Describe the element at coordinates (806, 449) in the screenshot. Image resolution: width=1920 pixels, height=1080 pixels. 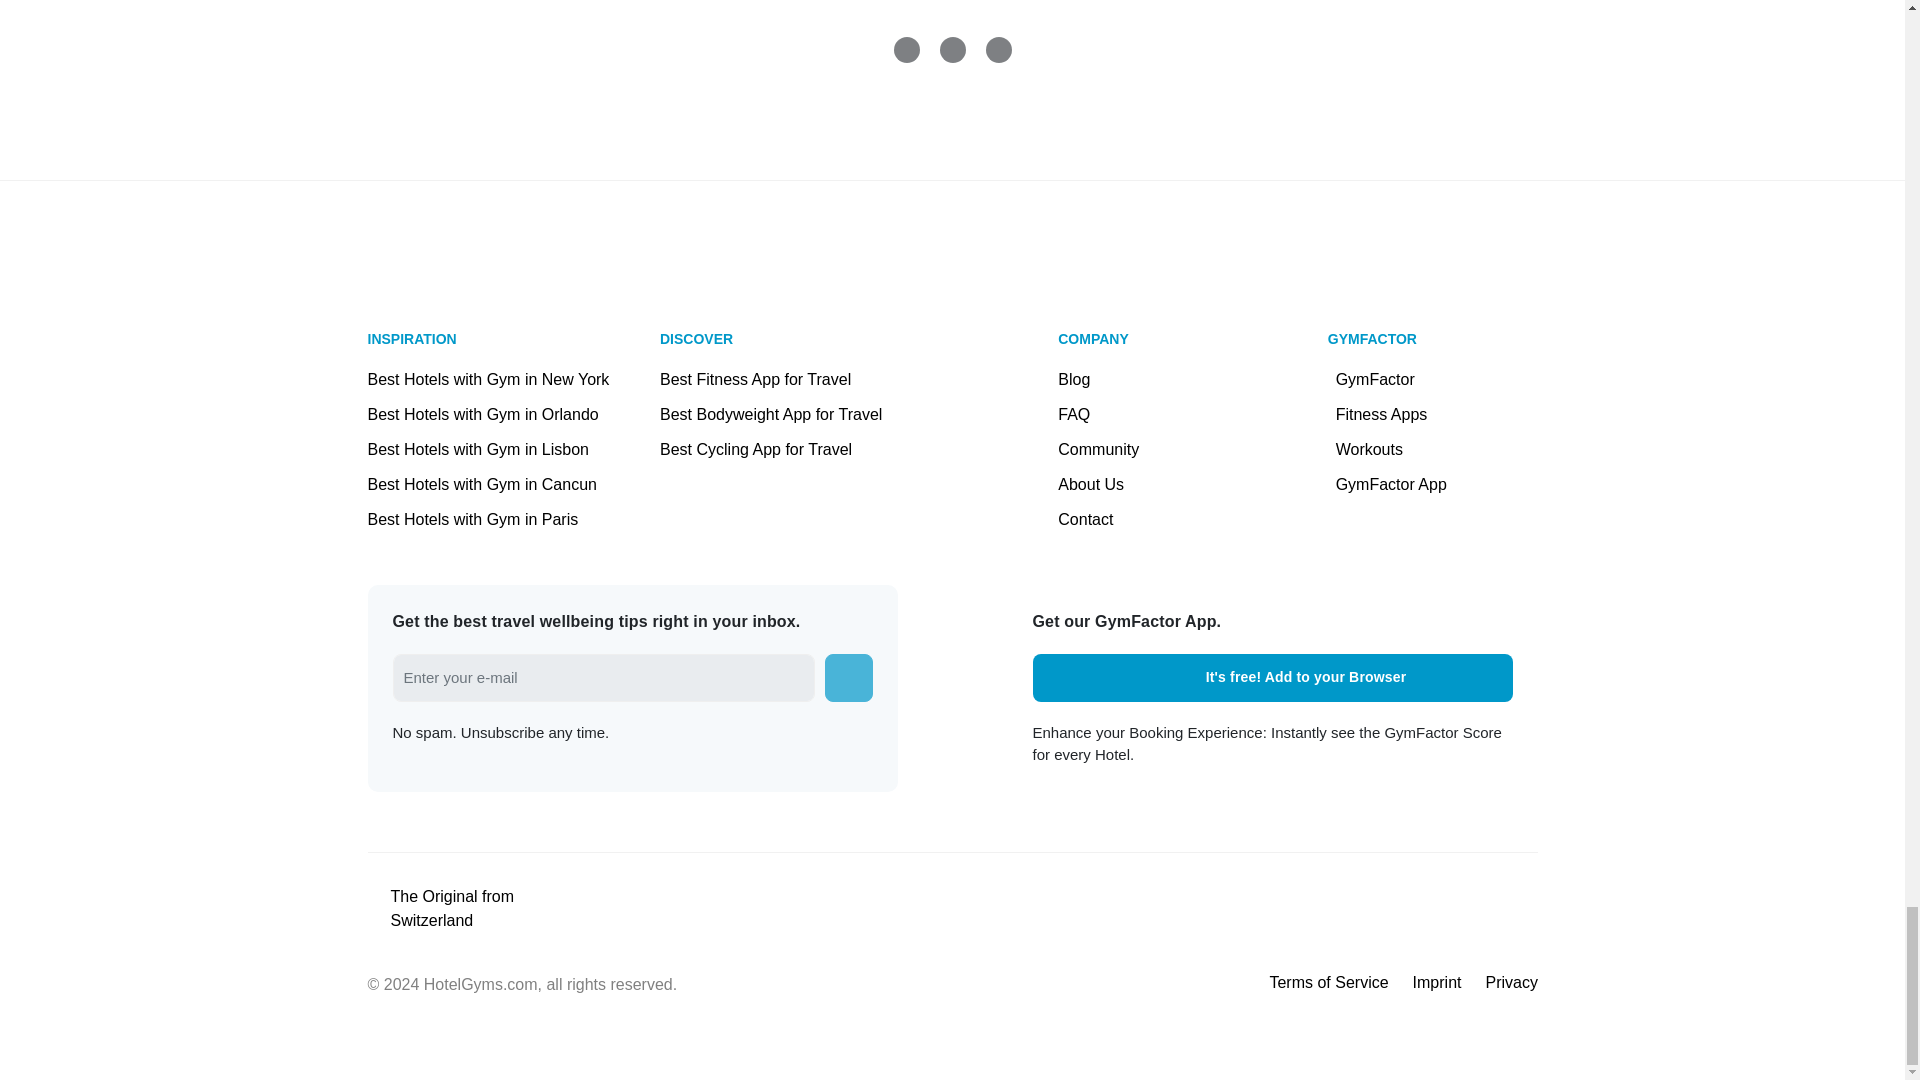
I see `Best Cycling App for Travel` at that location.